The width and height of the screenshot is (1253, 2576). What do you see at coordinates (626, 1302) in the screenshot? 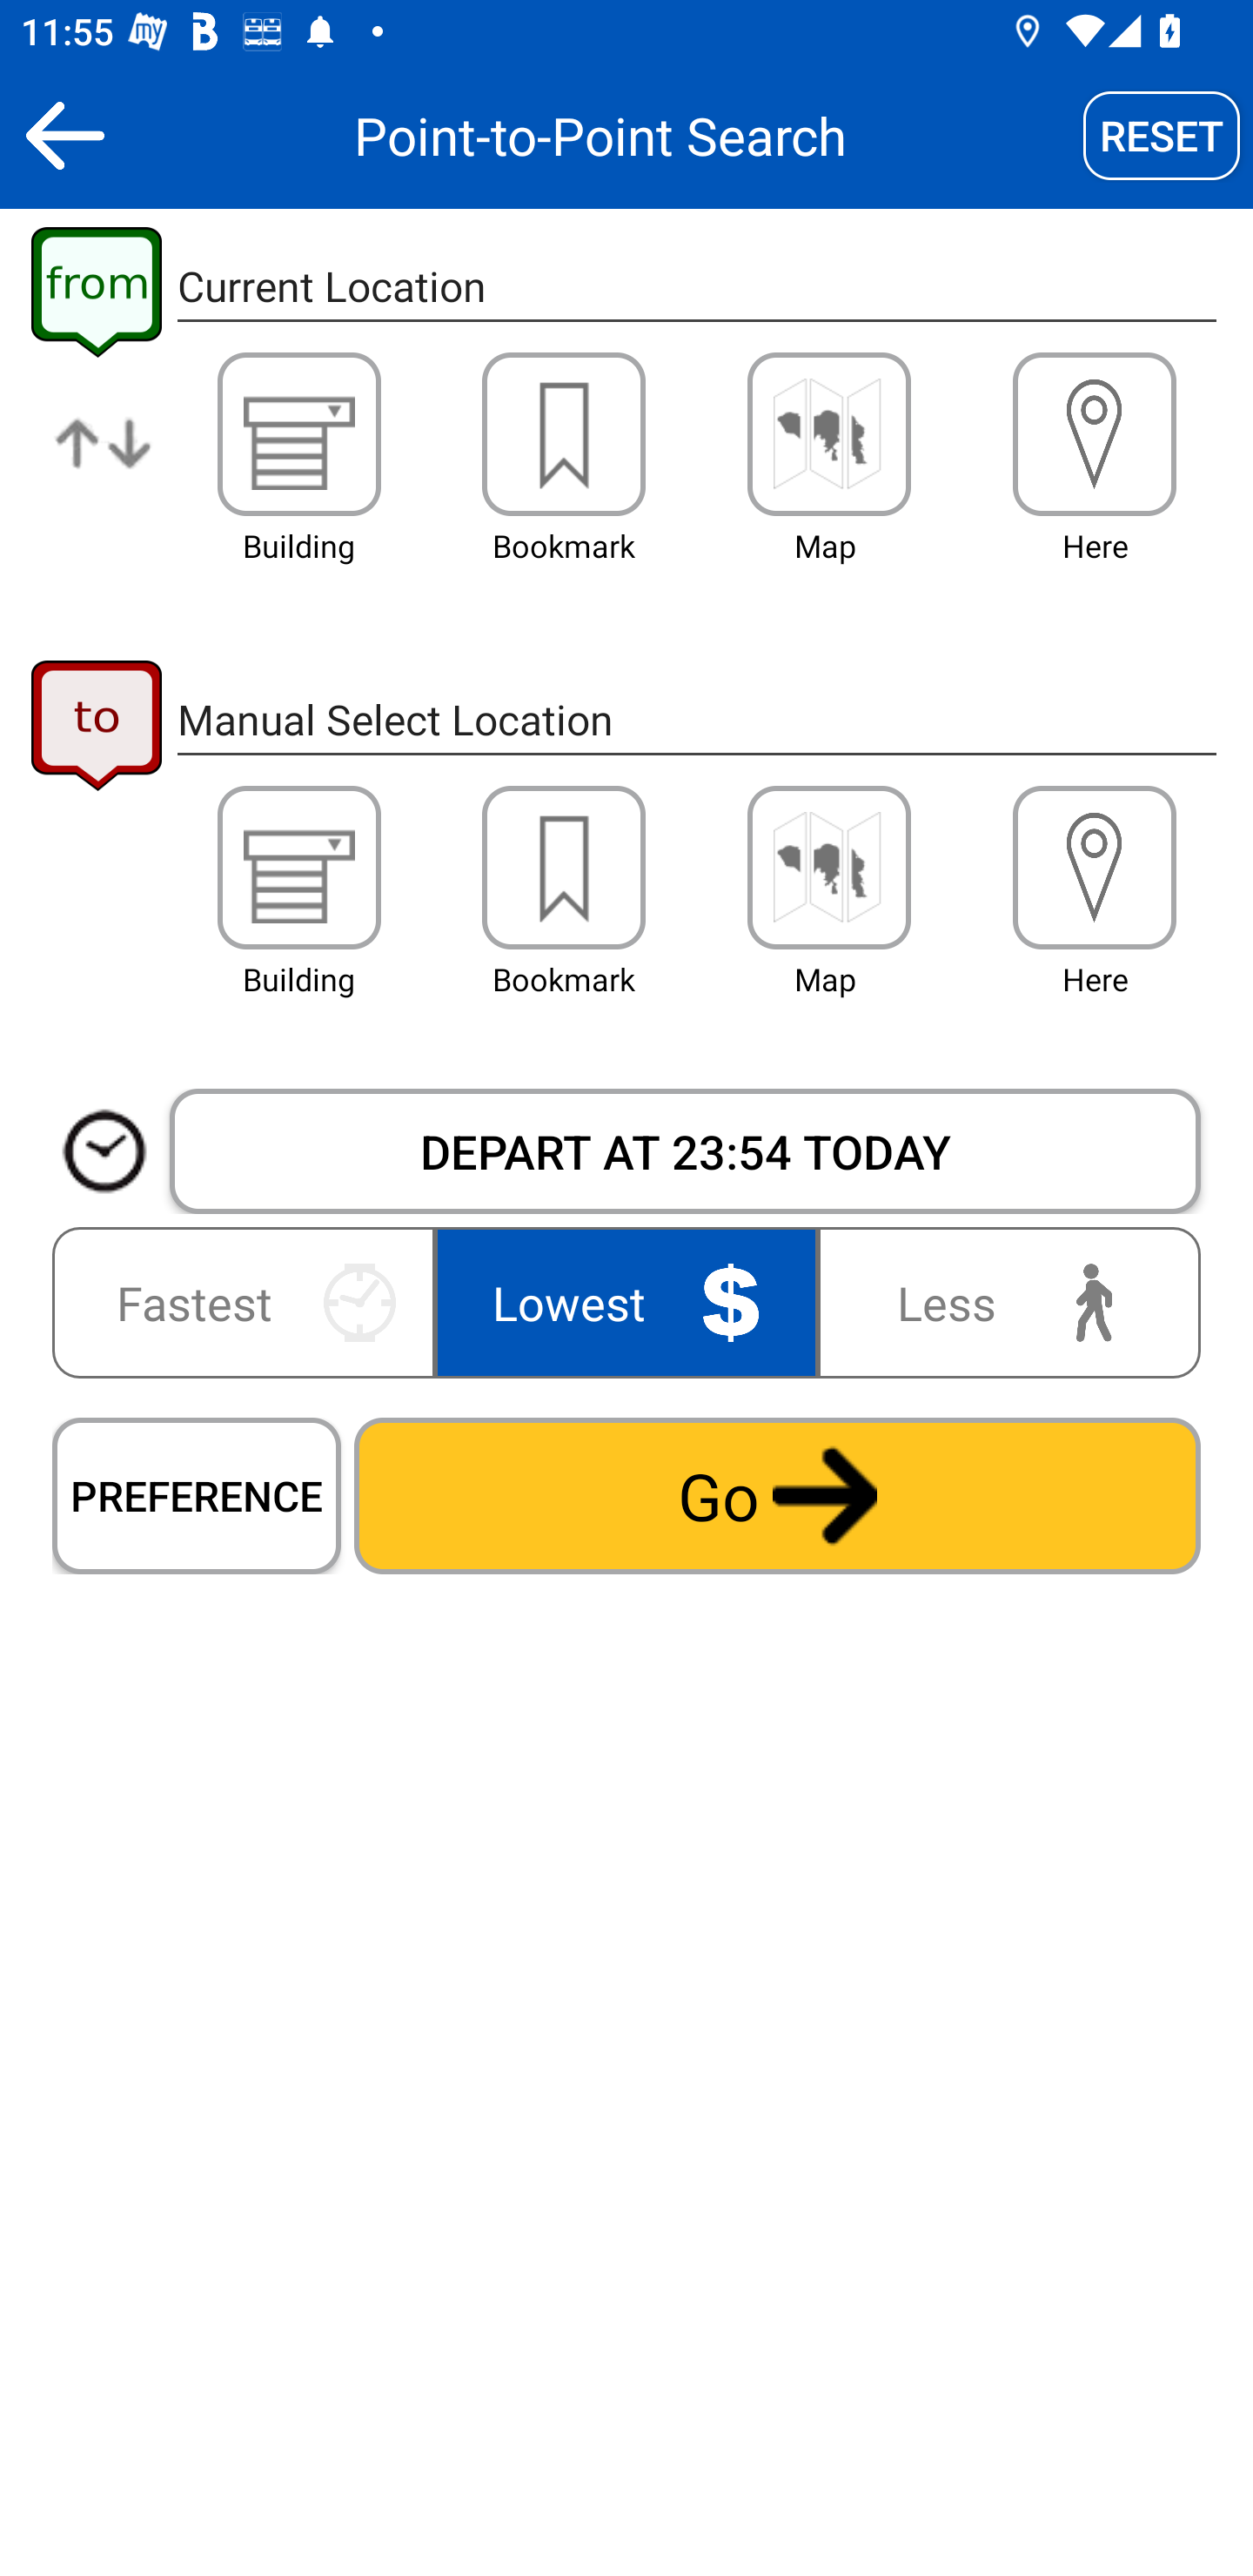
I see `Lowest selected` at bounding box center [626, 1302].